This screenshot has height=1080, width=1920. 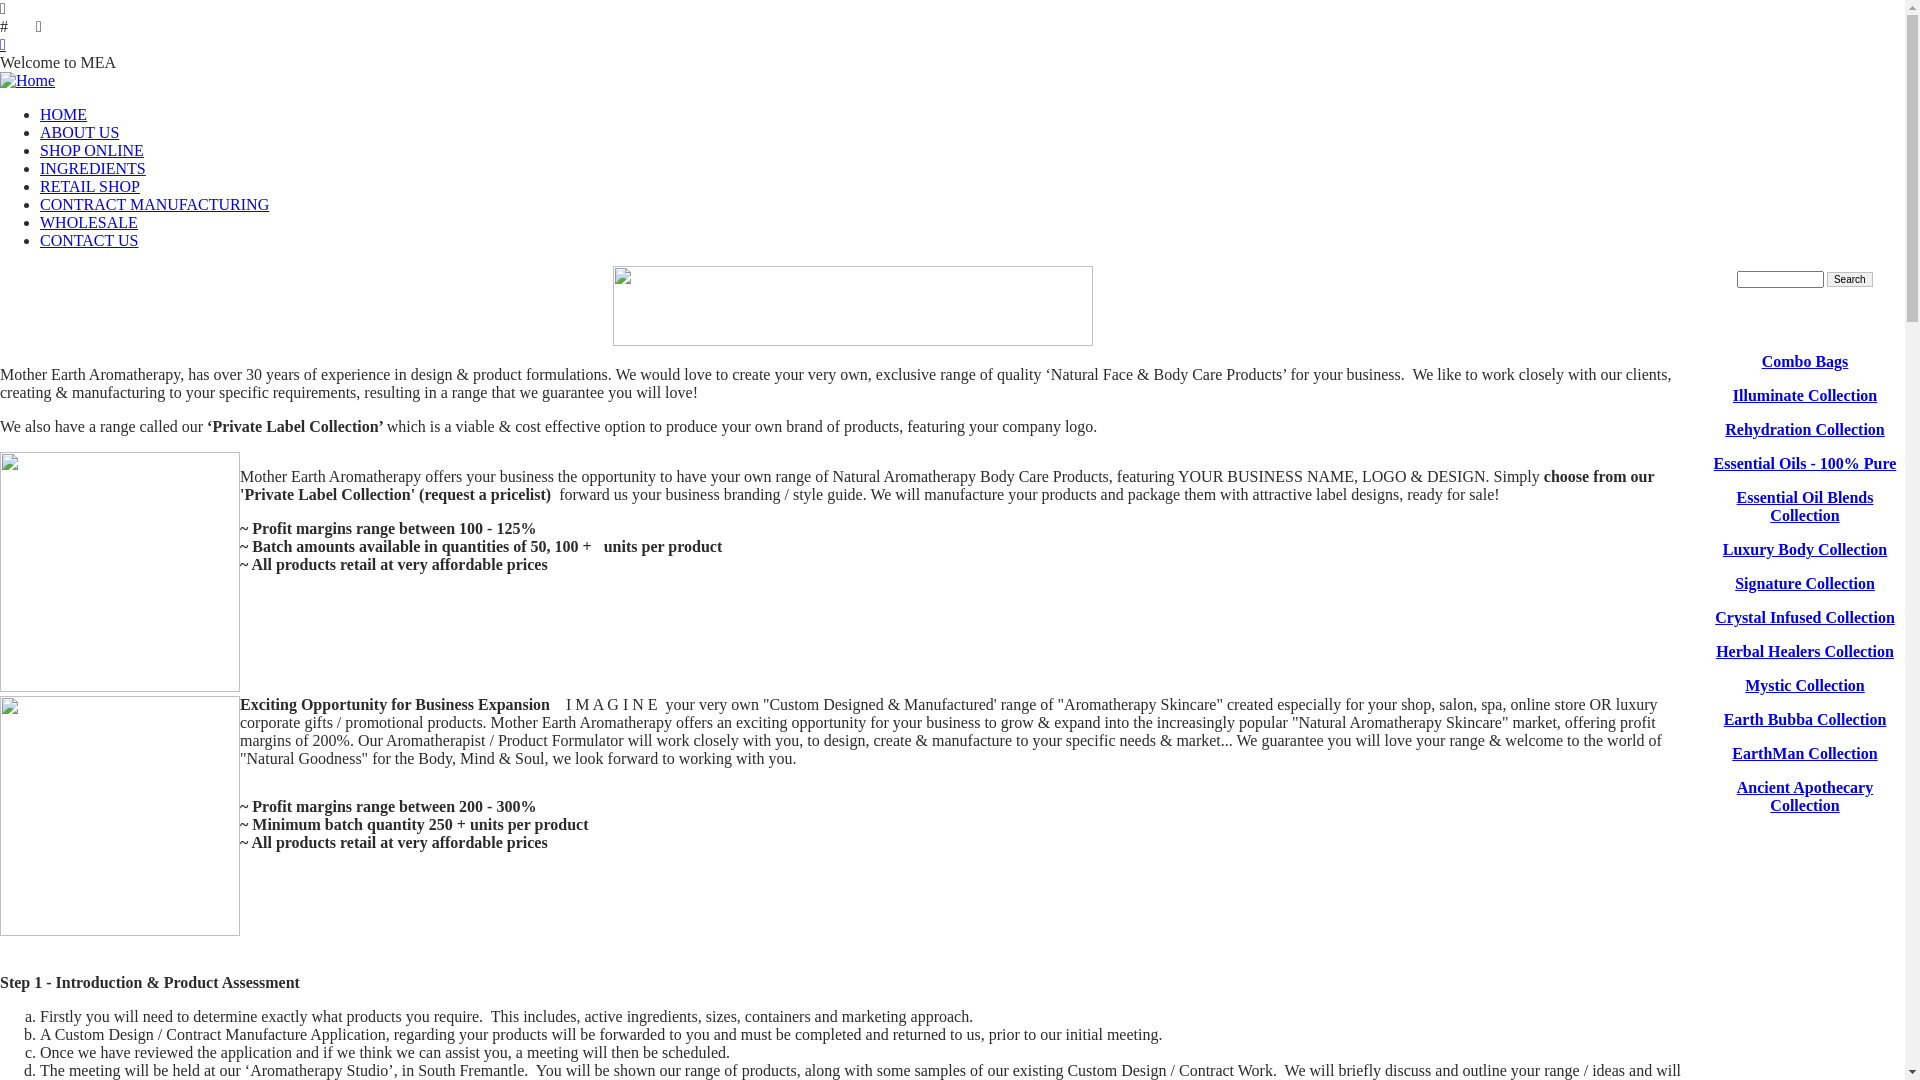 I want to click on ABOUT US, so click(x=80, y=132).